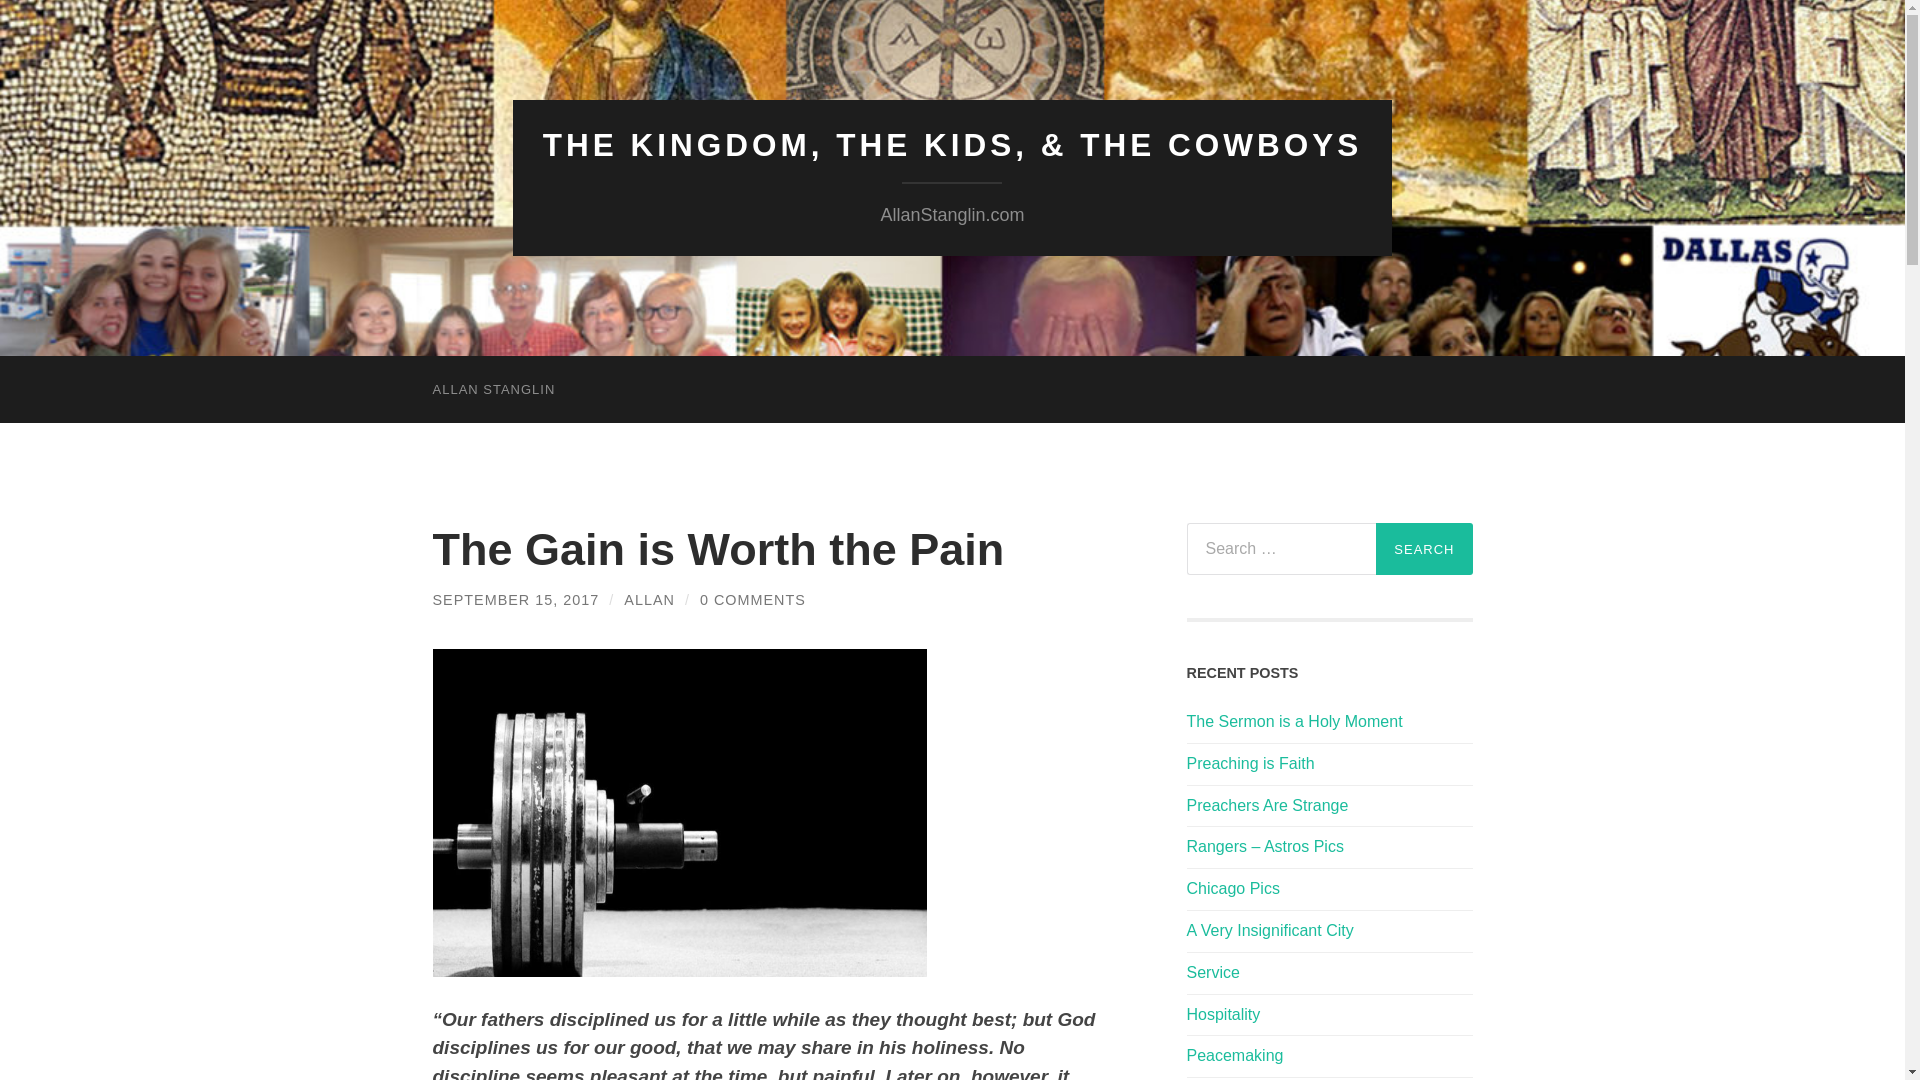 The width and height of the screenshot is (1920, 1080). I want to click on ALLAN STANGLIN, so click(493, 390).